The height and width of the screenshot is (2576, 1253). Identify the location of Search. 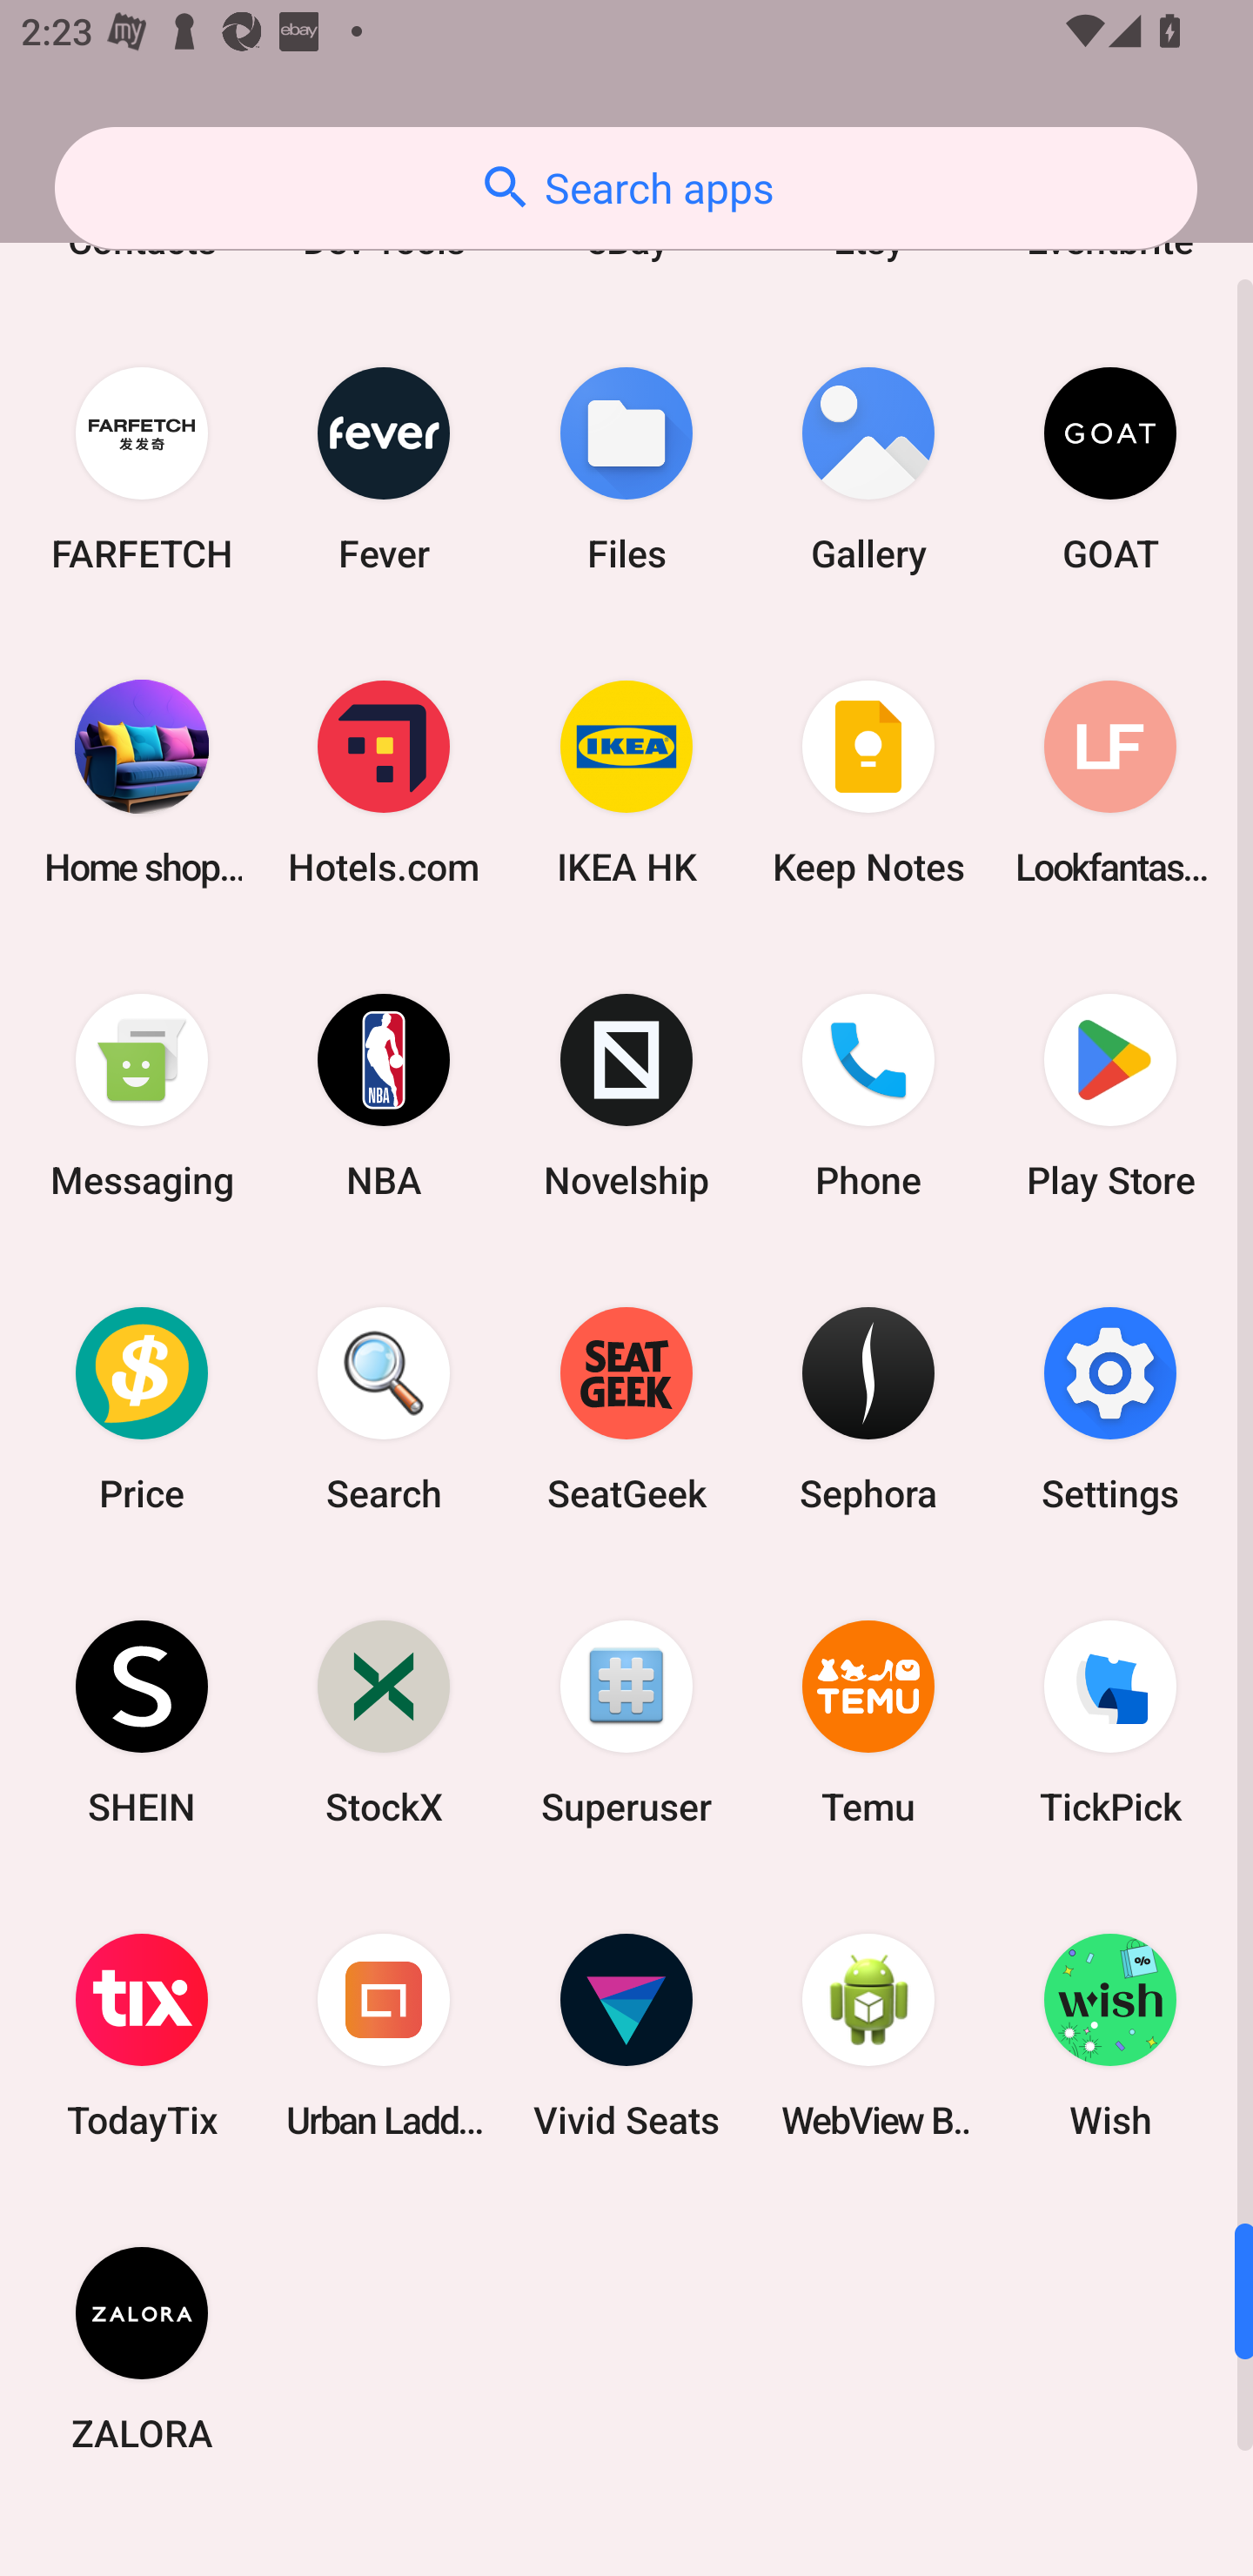
(384, 1408).